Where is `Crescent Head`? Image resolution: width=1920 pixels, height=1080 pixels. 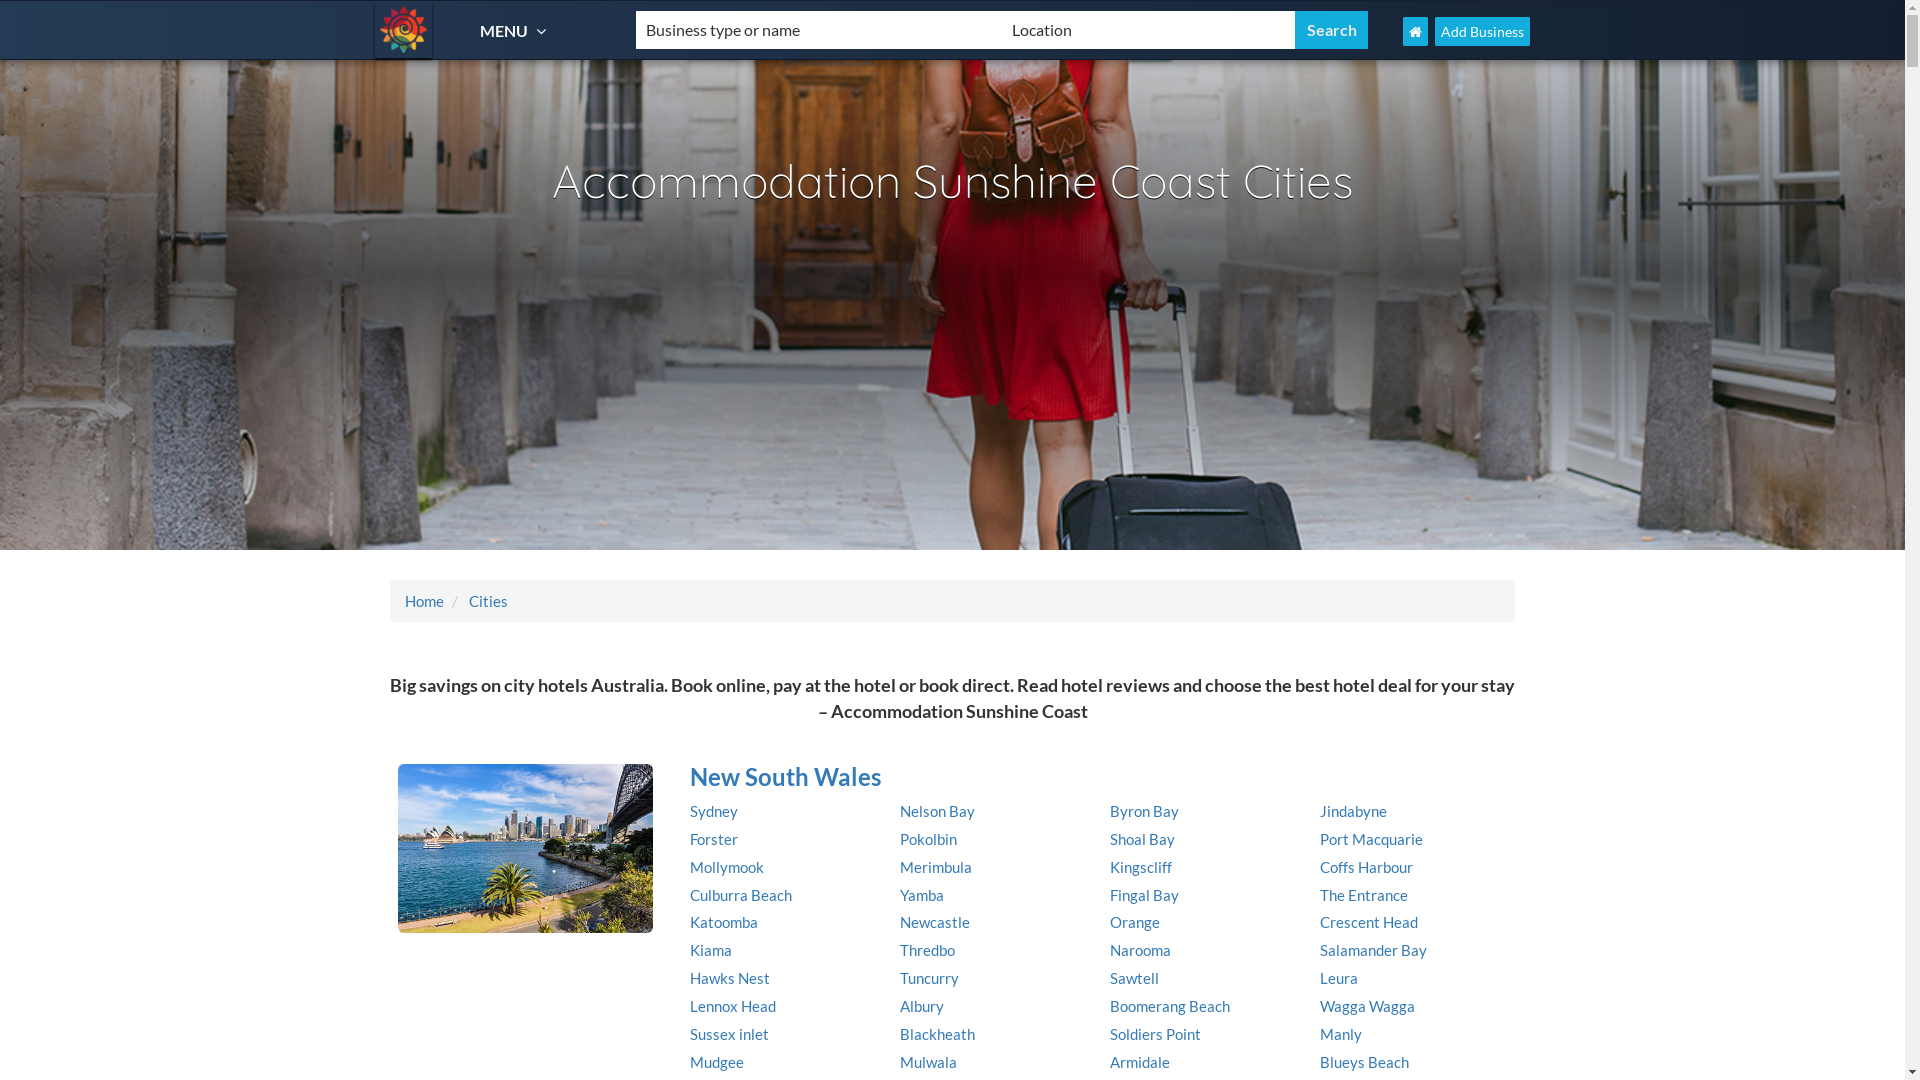 Crescent Head is located at coordinates (1369, 922).